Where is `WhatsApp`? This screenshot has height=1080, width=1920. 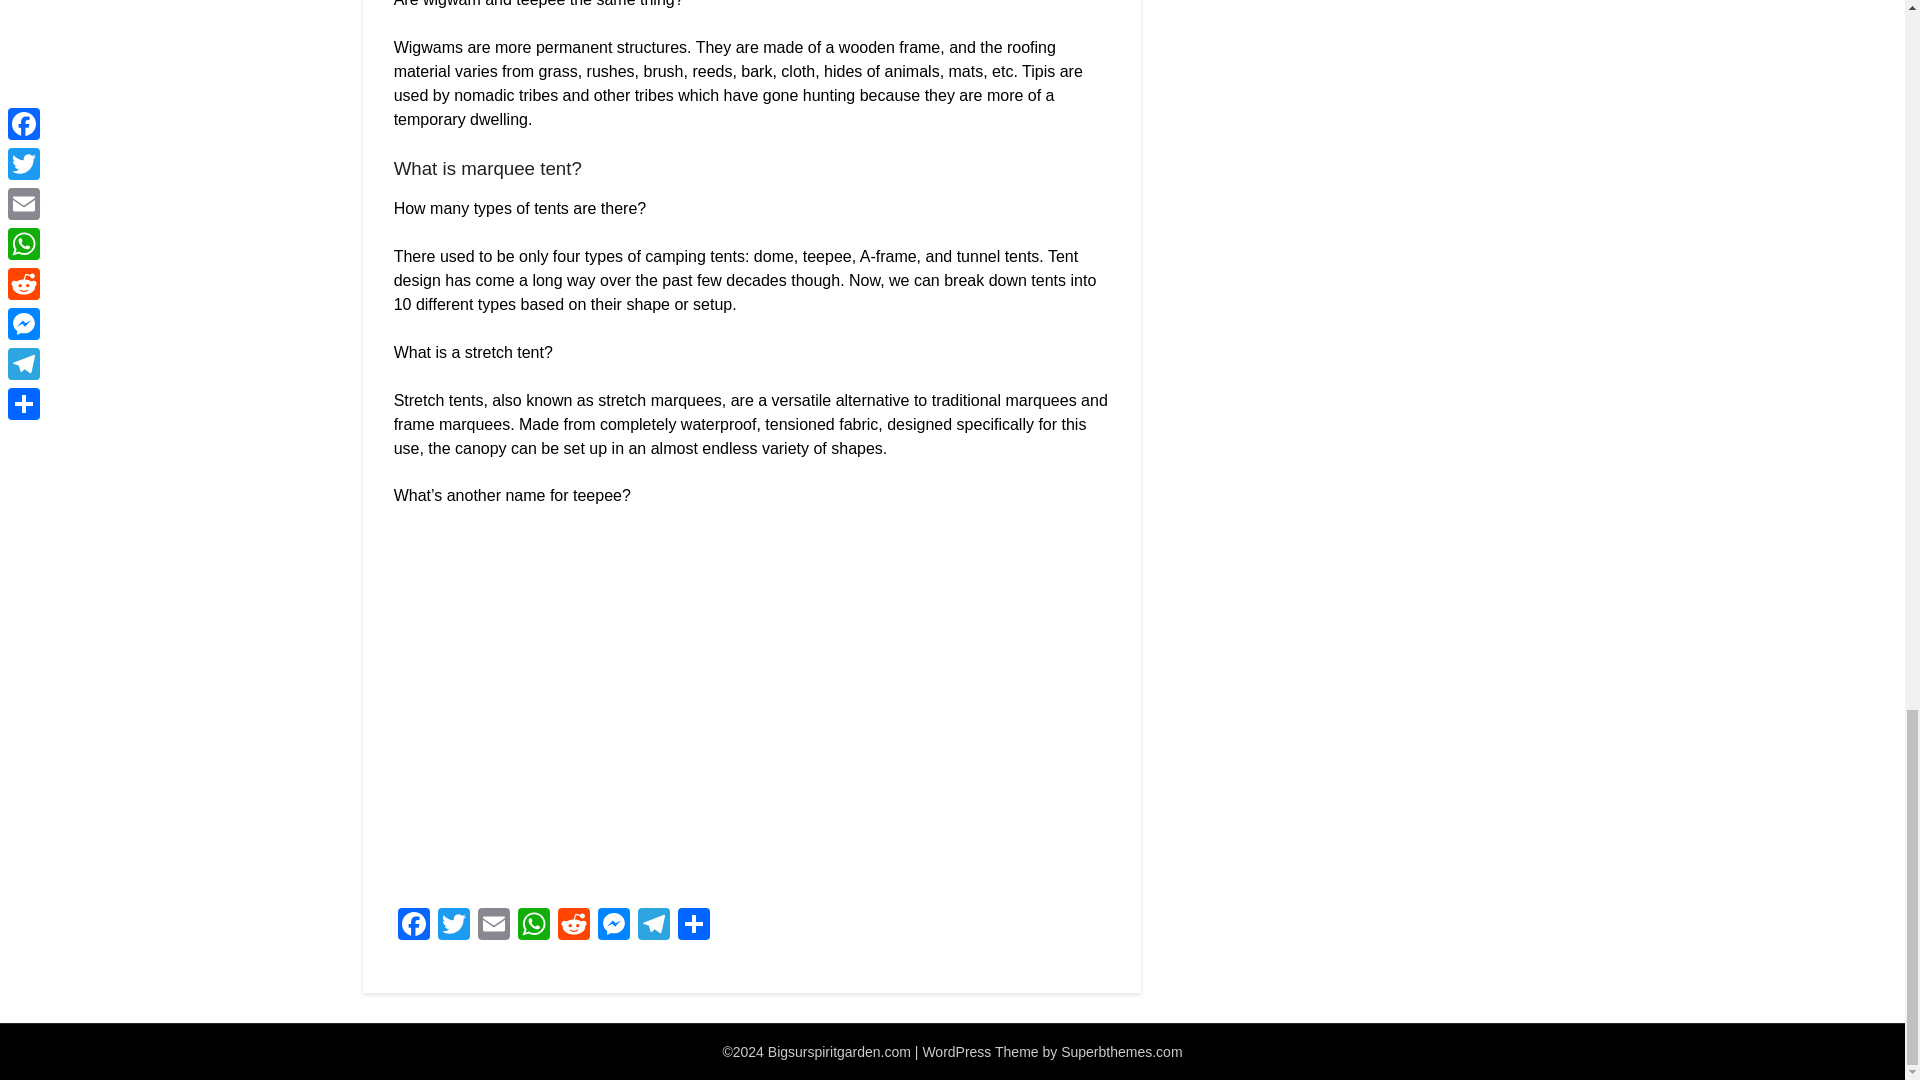 WhatsApp is located at coordinates (534, 926).